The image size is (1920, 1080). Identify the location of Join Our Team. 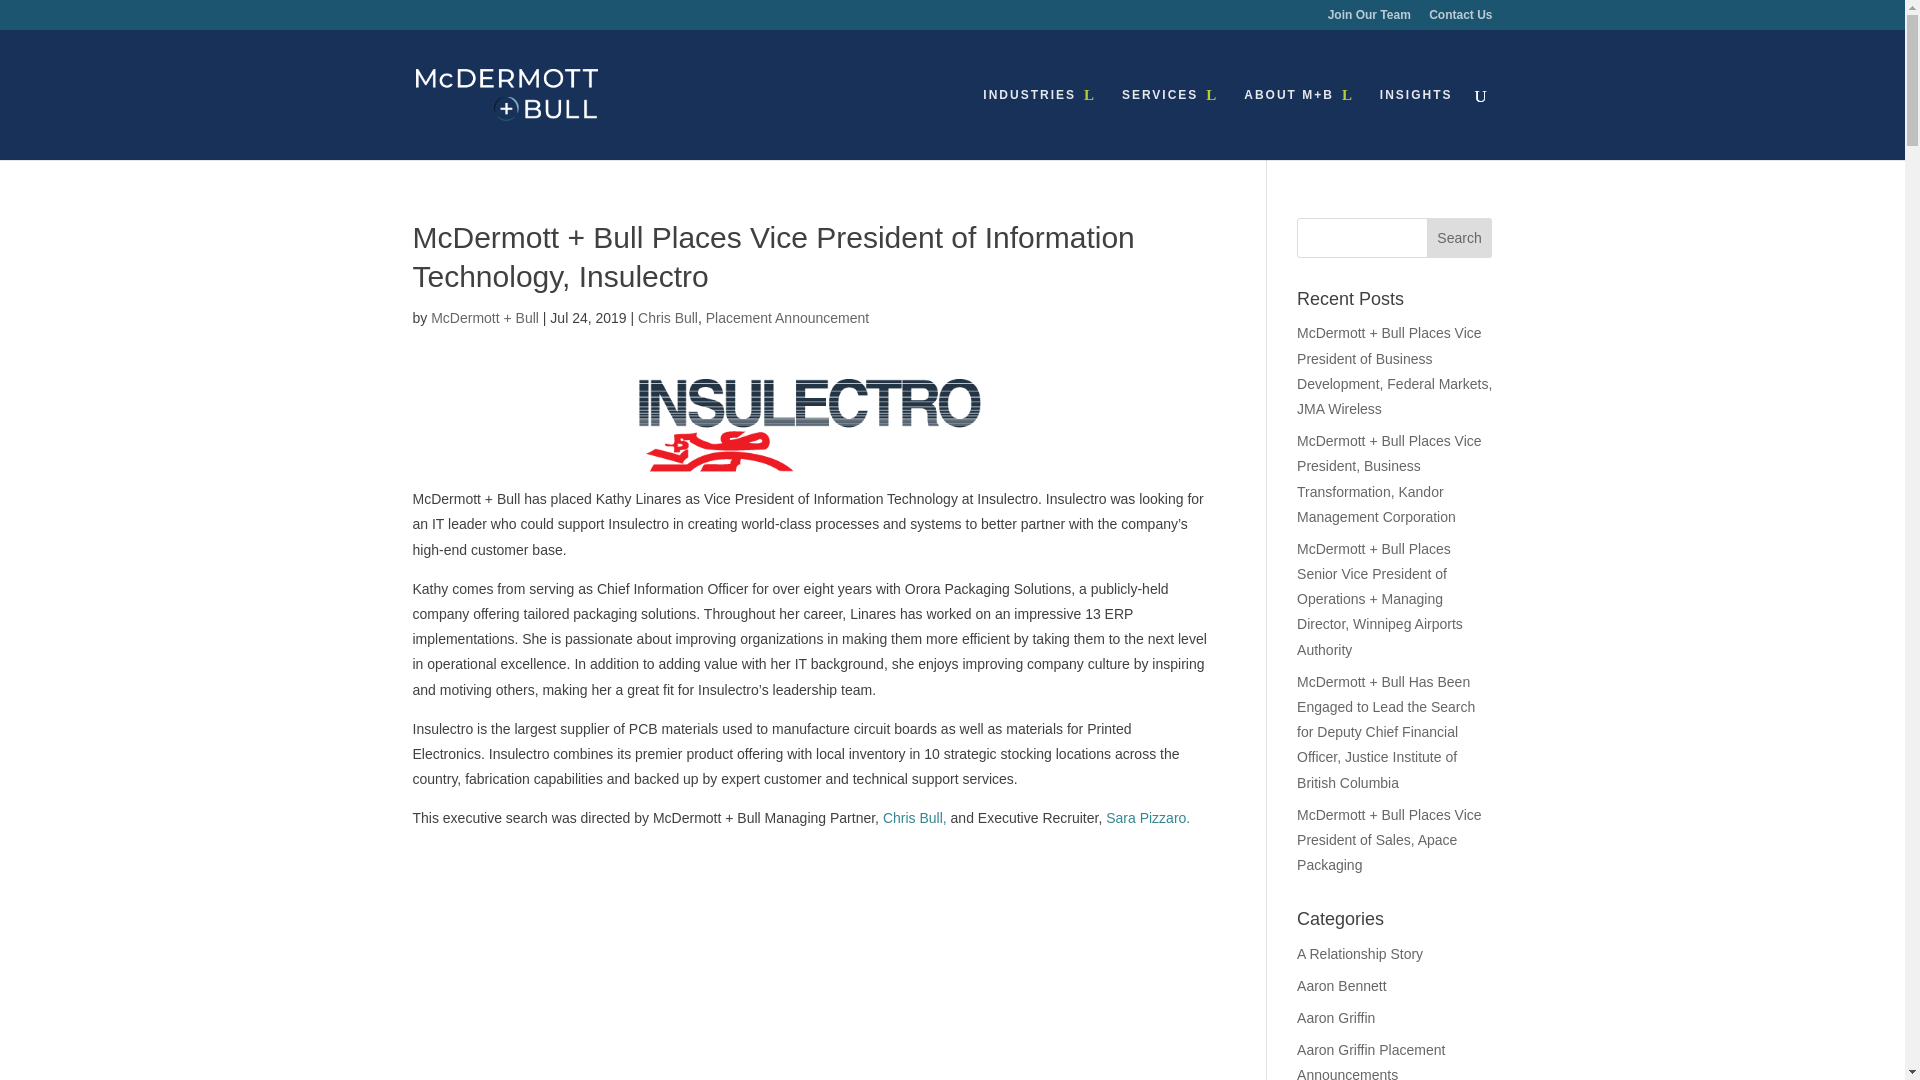
(1370, 19).